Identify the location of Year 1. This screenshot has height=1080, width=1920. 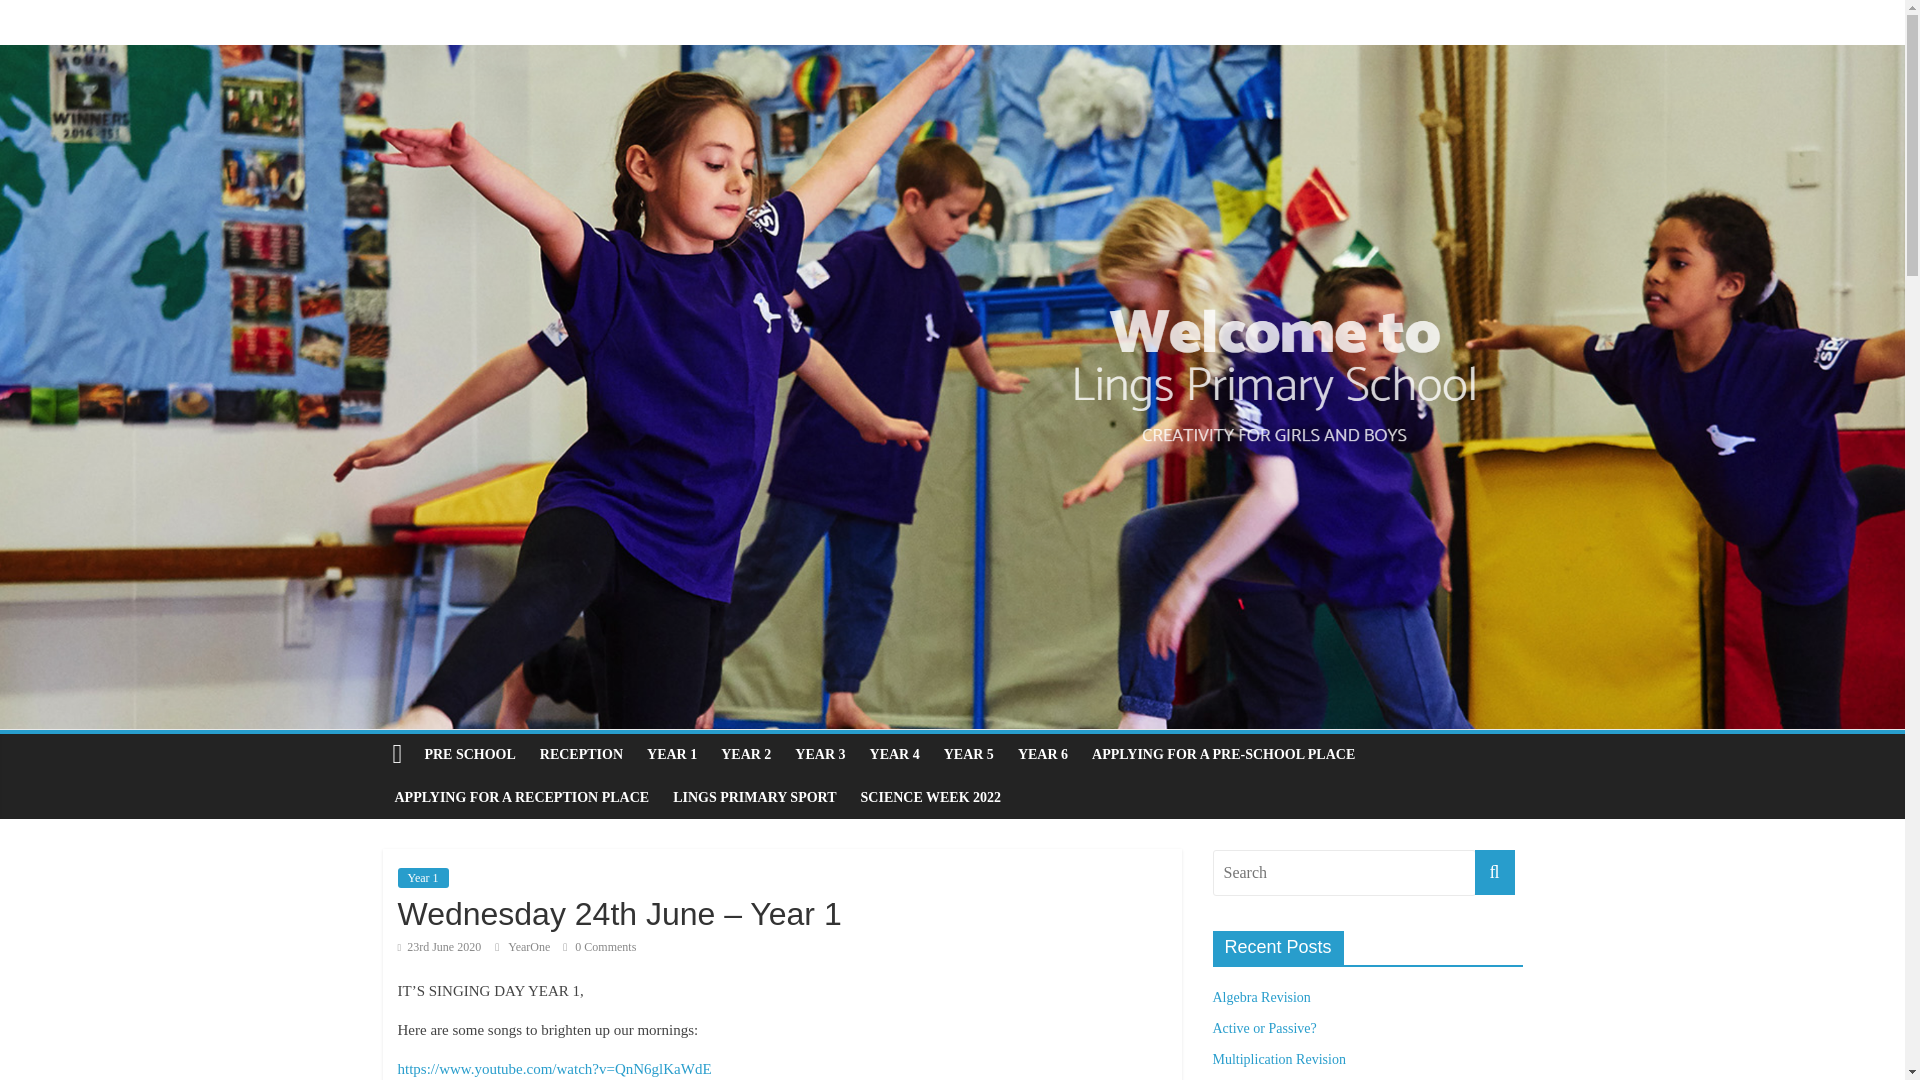
(423, 878).